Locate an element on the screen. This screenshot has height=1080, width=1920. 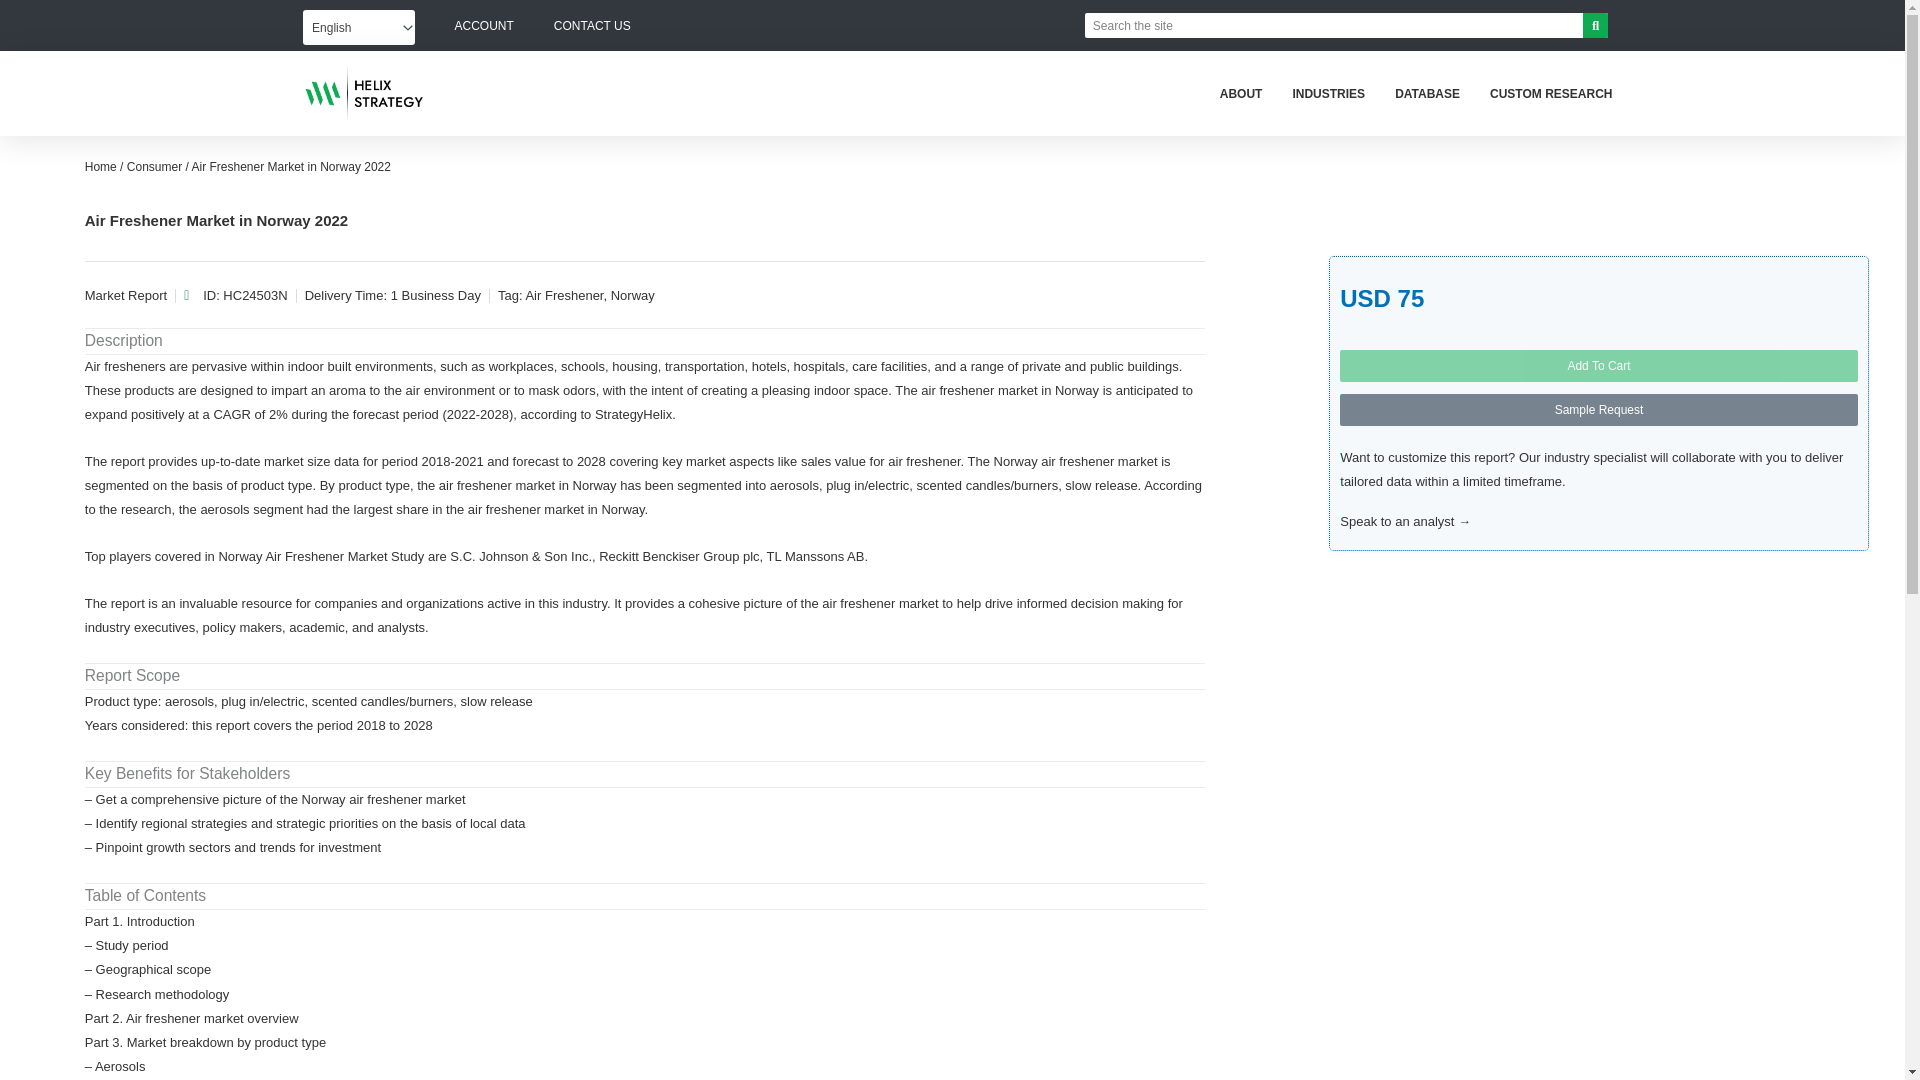
Search is located at coordinates (1333, 24).